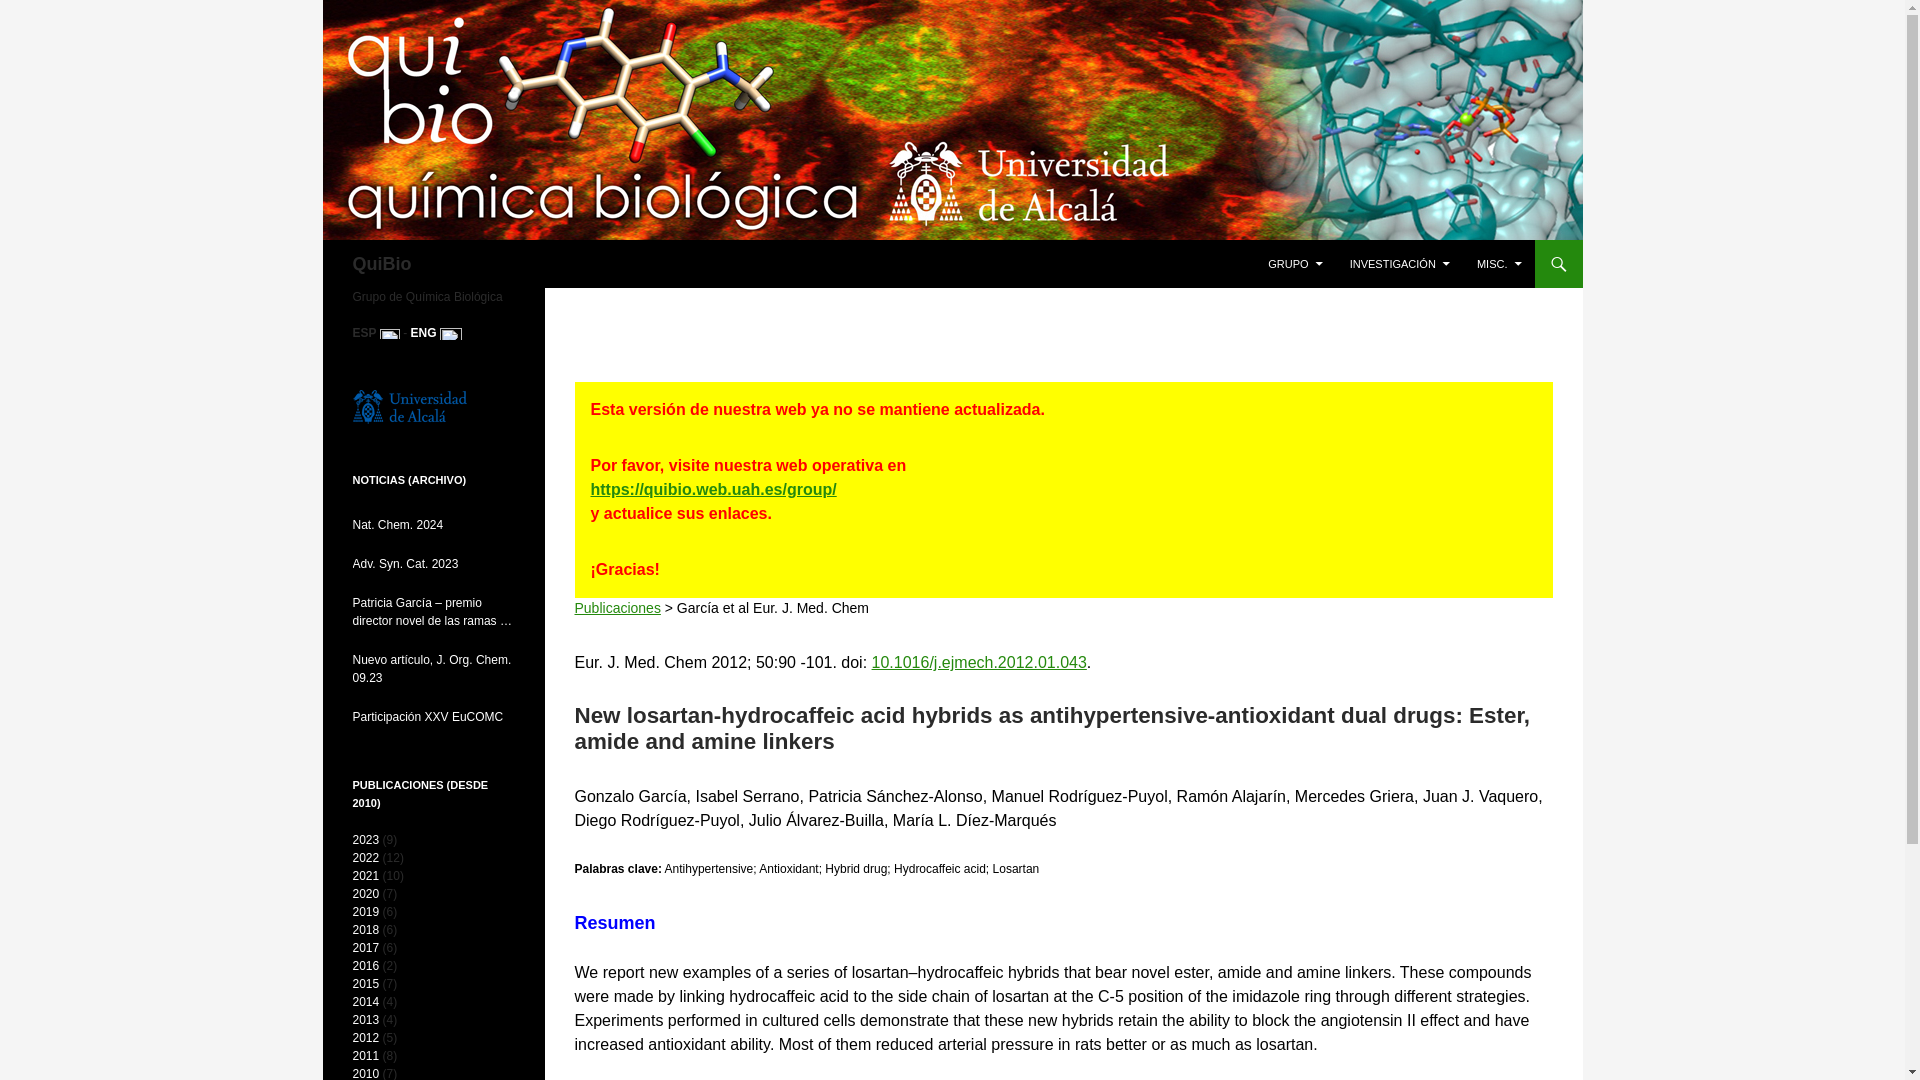  I want to click on Adv. Syn. Cat. 2023, so click(432, 564).